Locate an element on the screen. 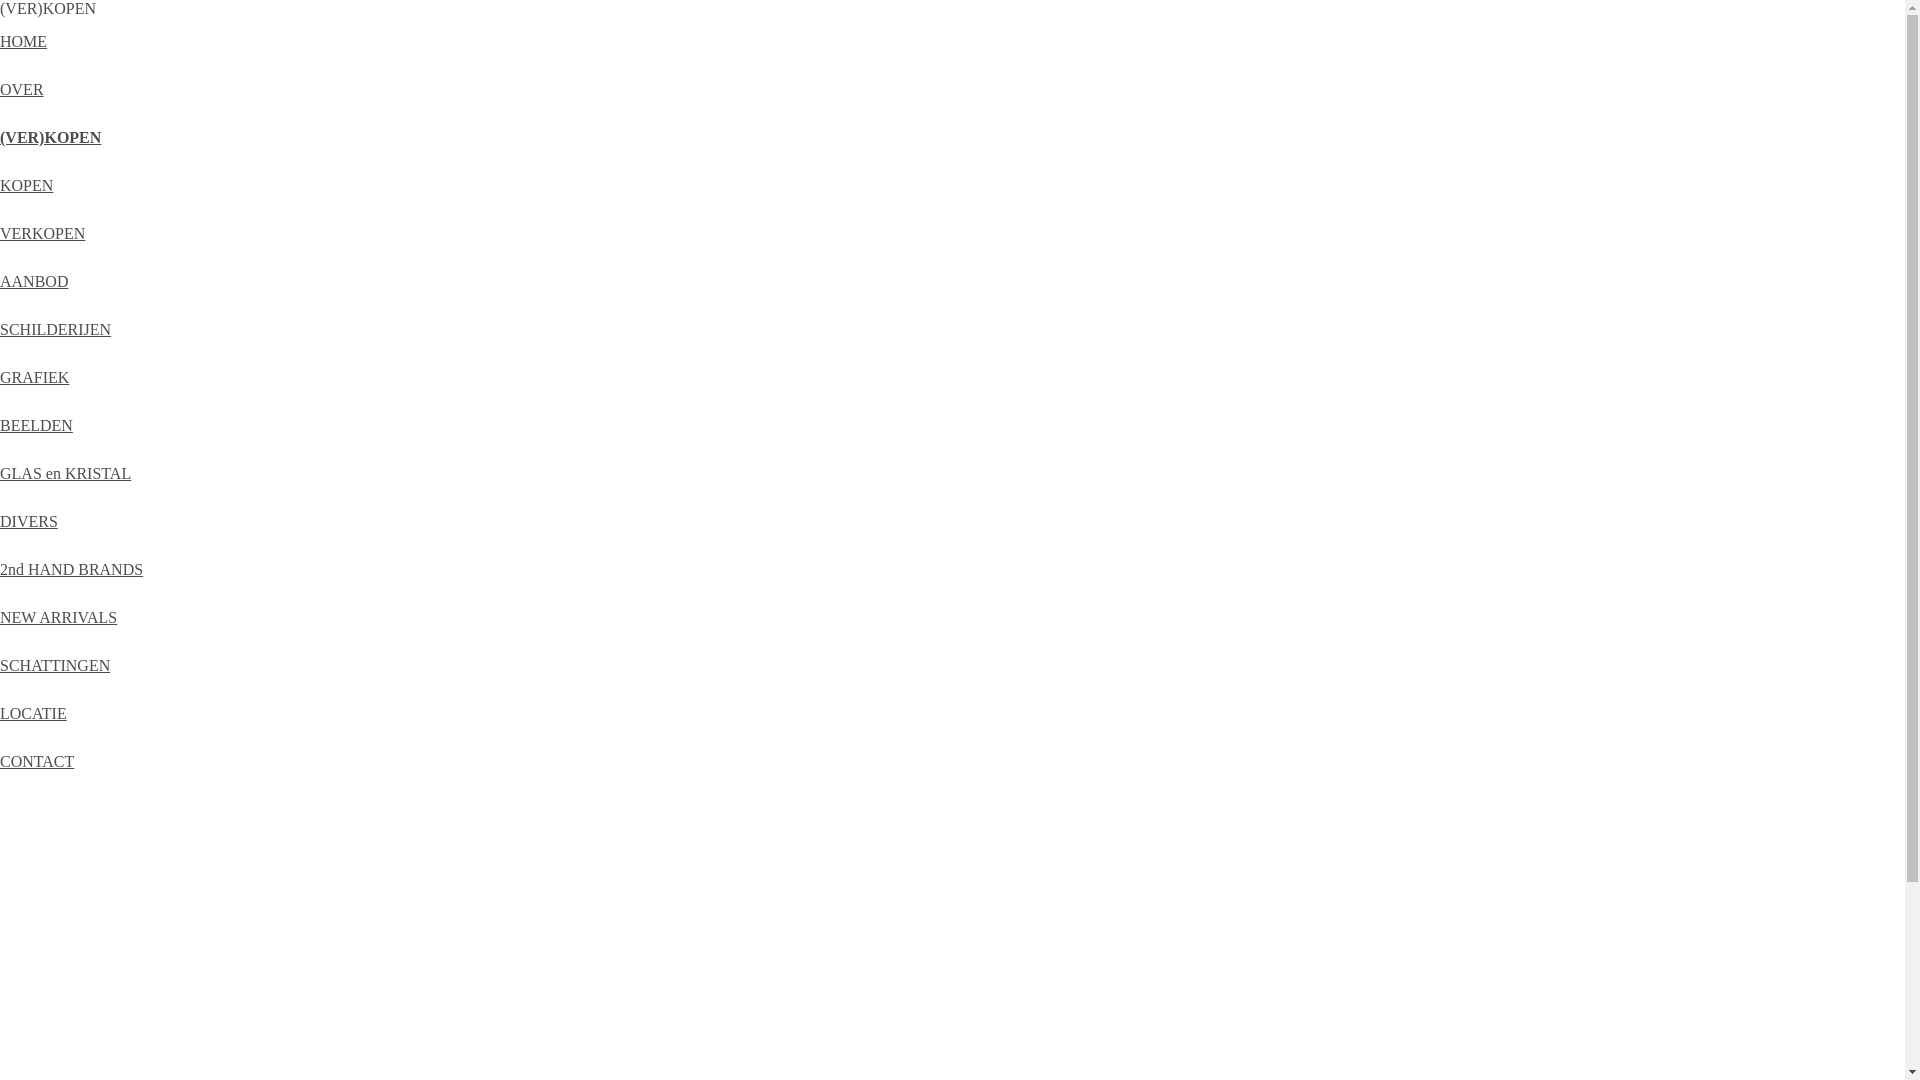 The image size is (1920, 1080). SCHILDERIJEN is located at coordinates (56, 330).